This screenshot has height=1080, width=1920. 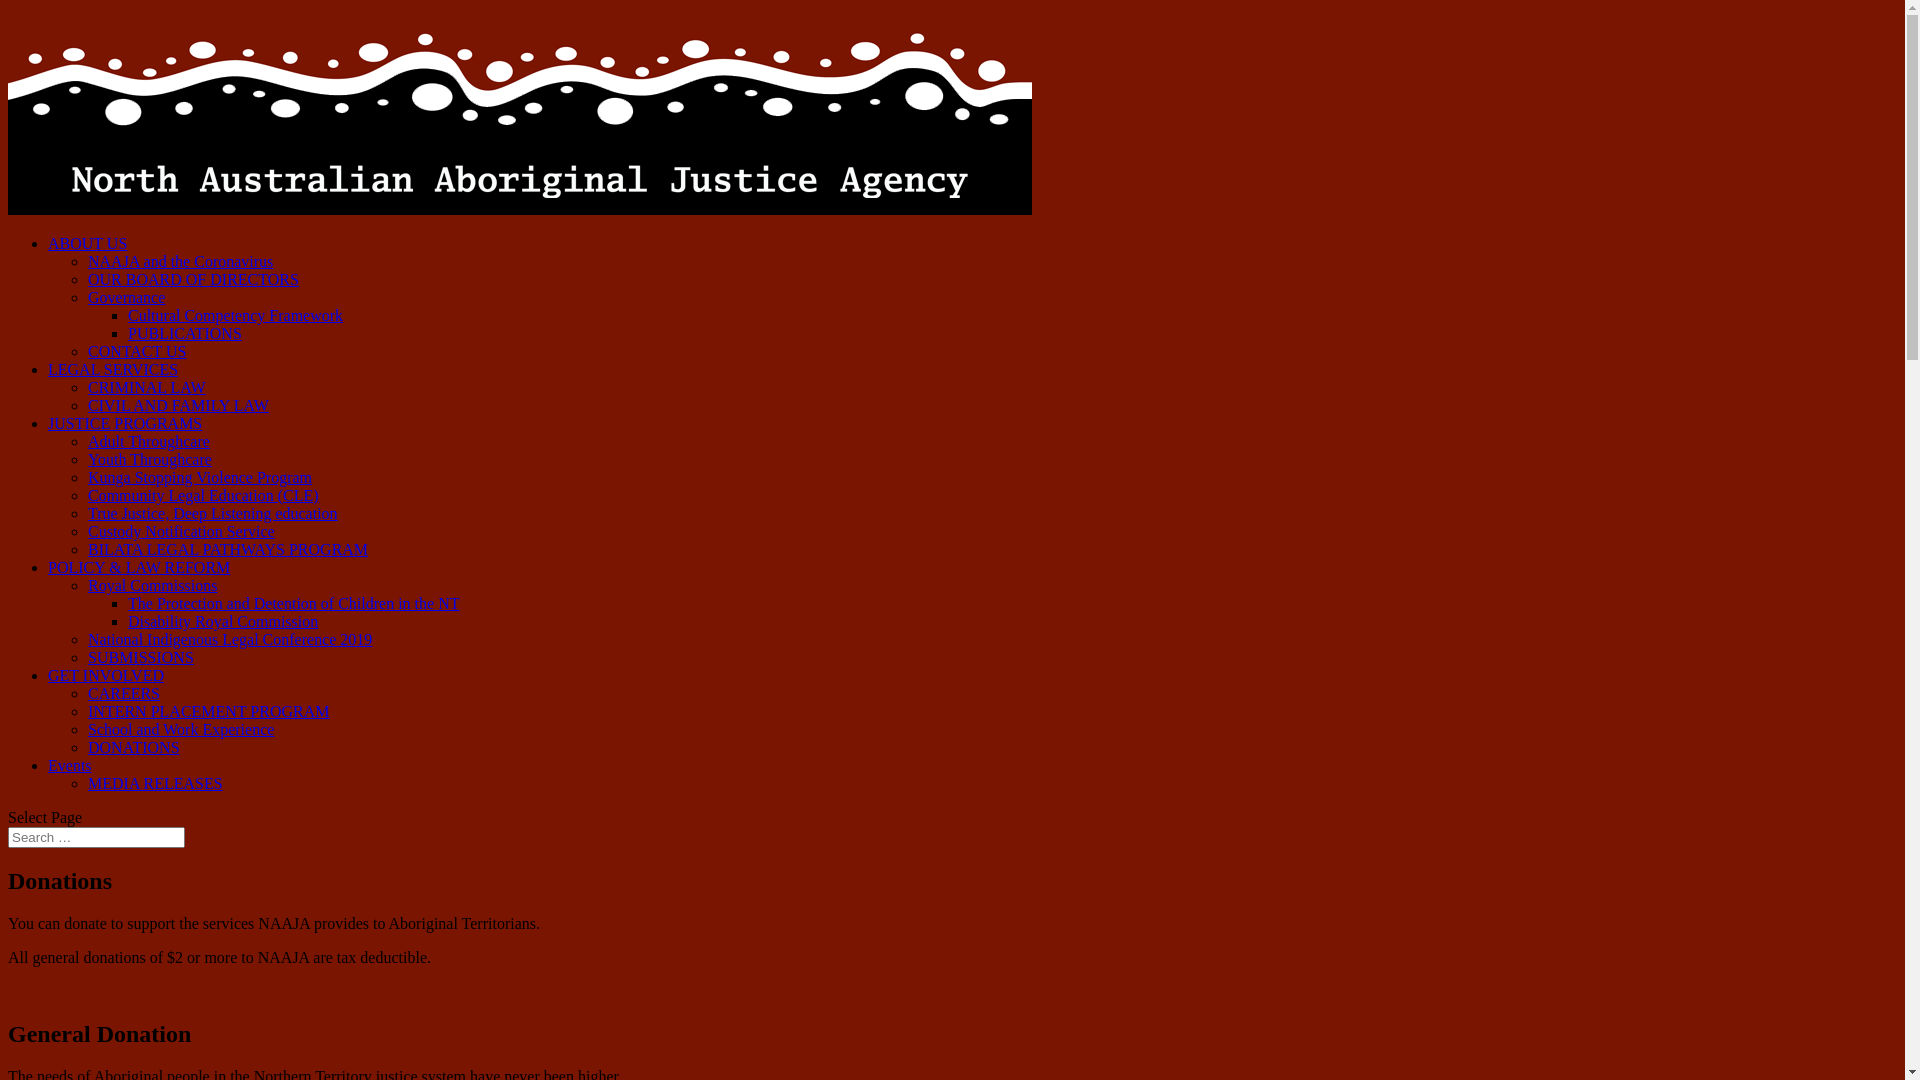 I want to click on The Protection and Detention of Children in the NT, so click(x=294, y=604).